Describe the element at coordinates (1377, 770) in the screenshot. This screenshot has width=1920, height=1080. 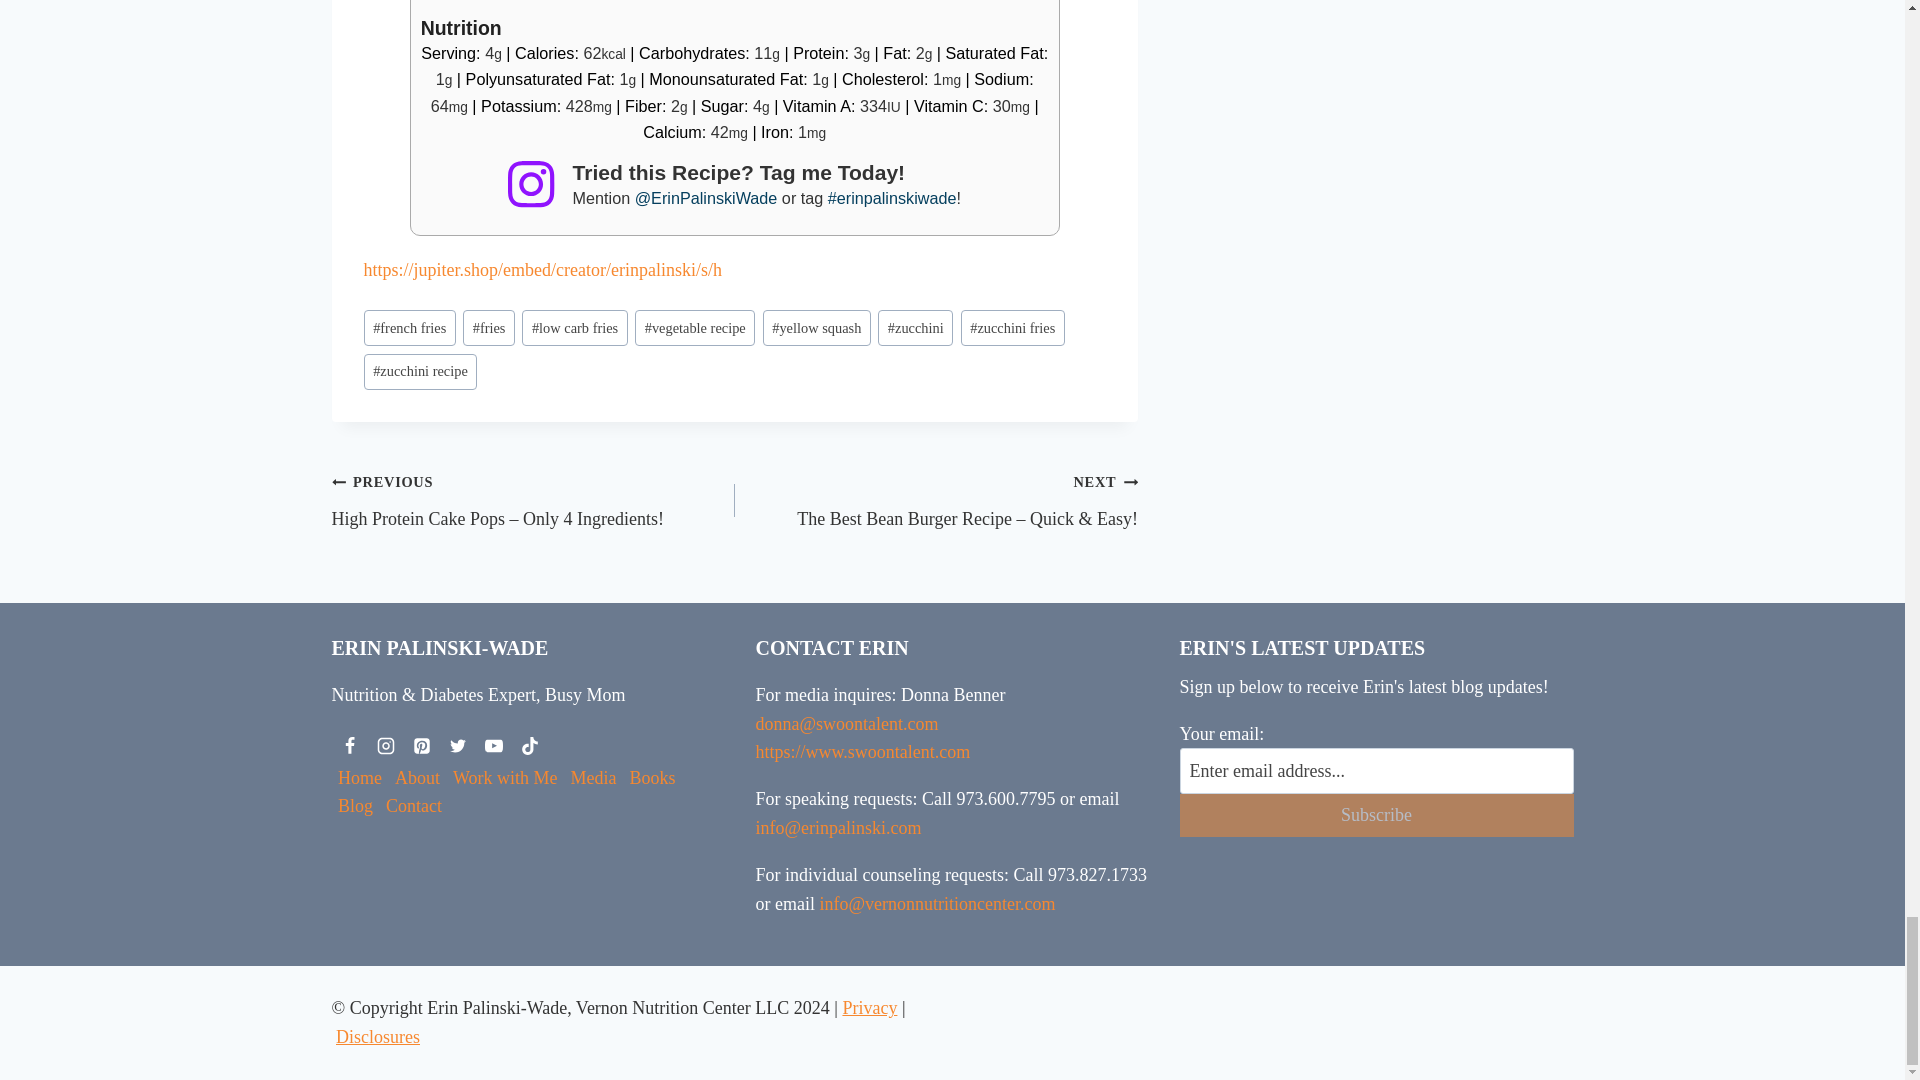
I see `Enter email address...` at that location.